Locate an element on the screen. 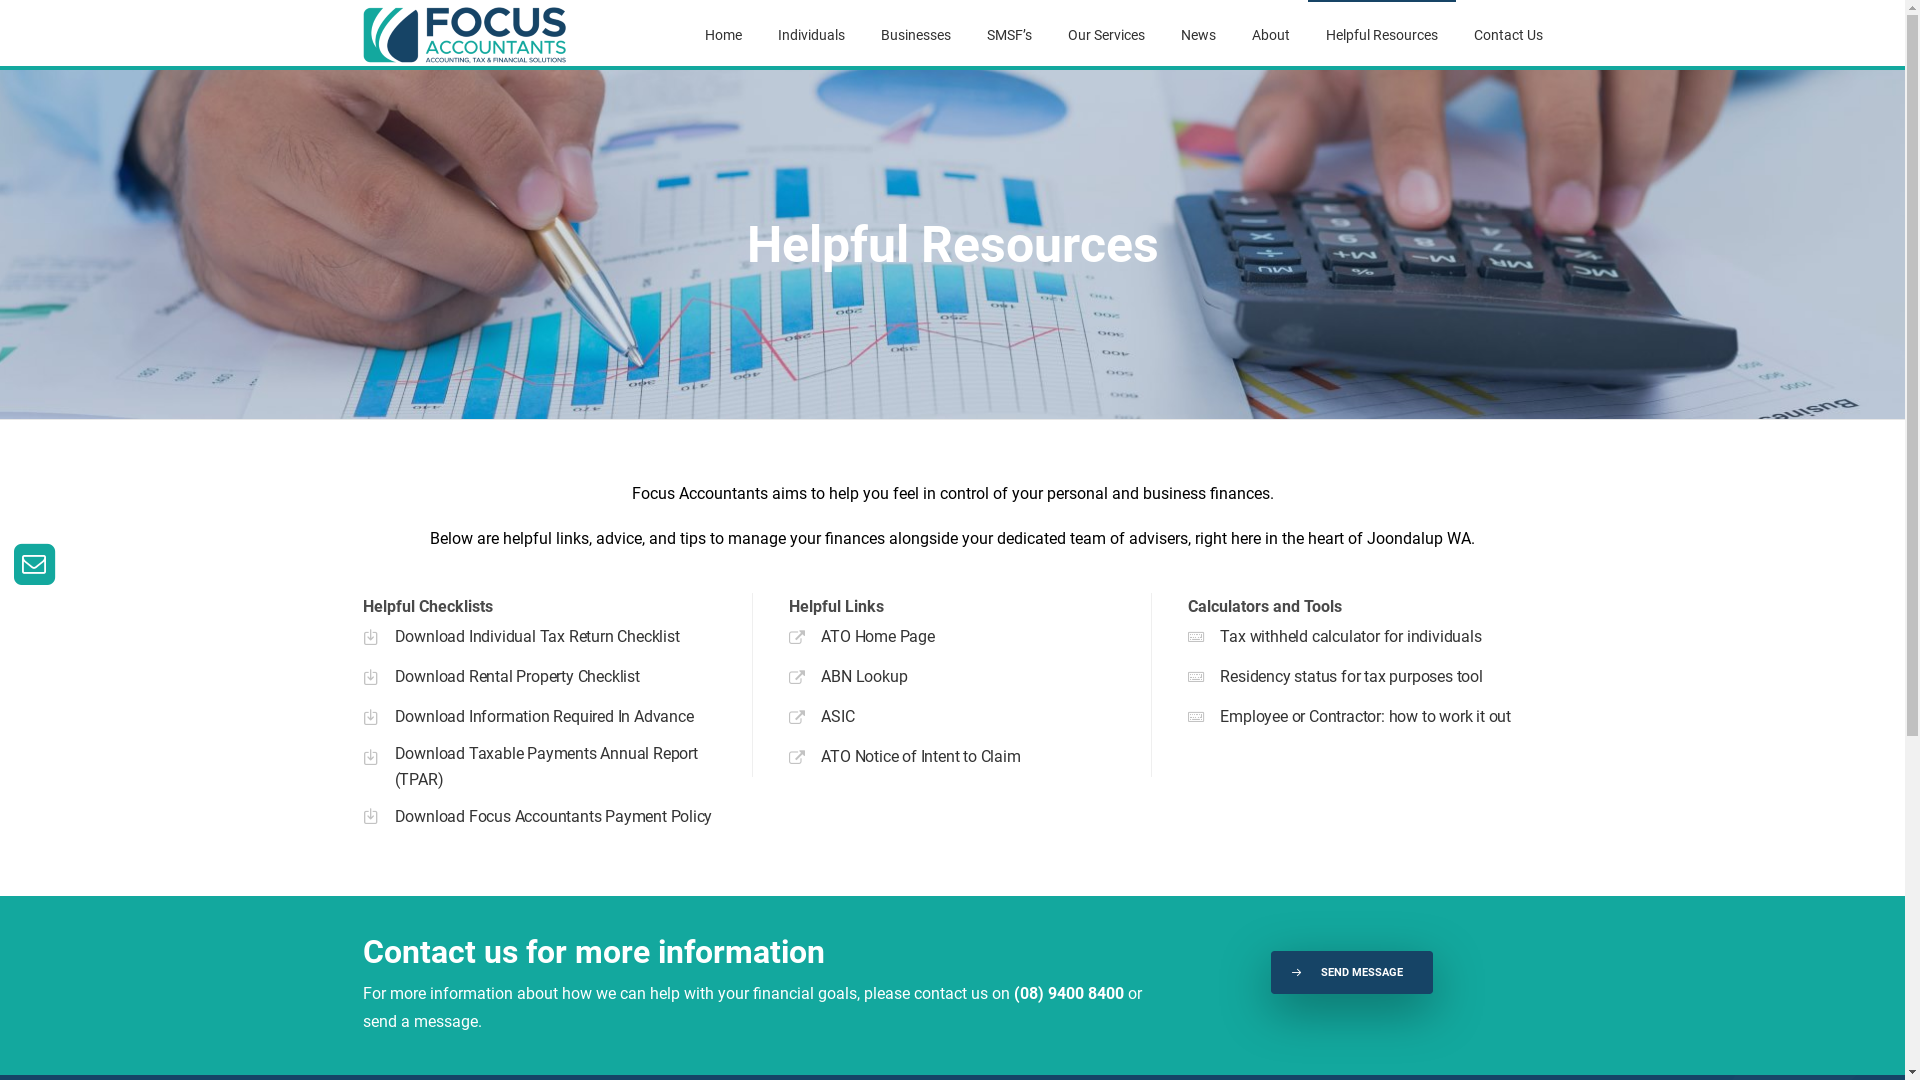  Search is located at coordinates (1414, 545).